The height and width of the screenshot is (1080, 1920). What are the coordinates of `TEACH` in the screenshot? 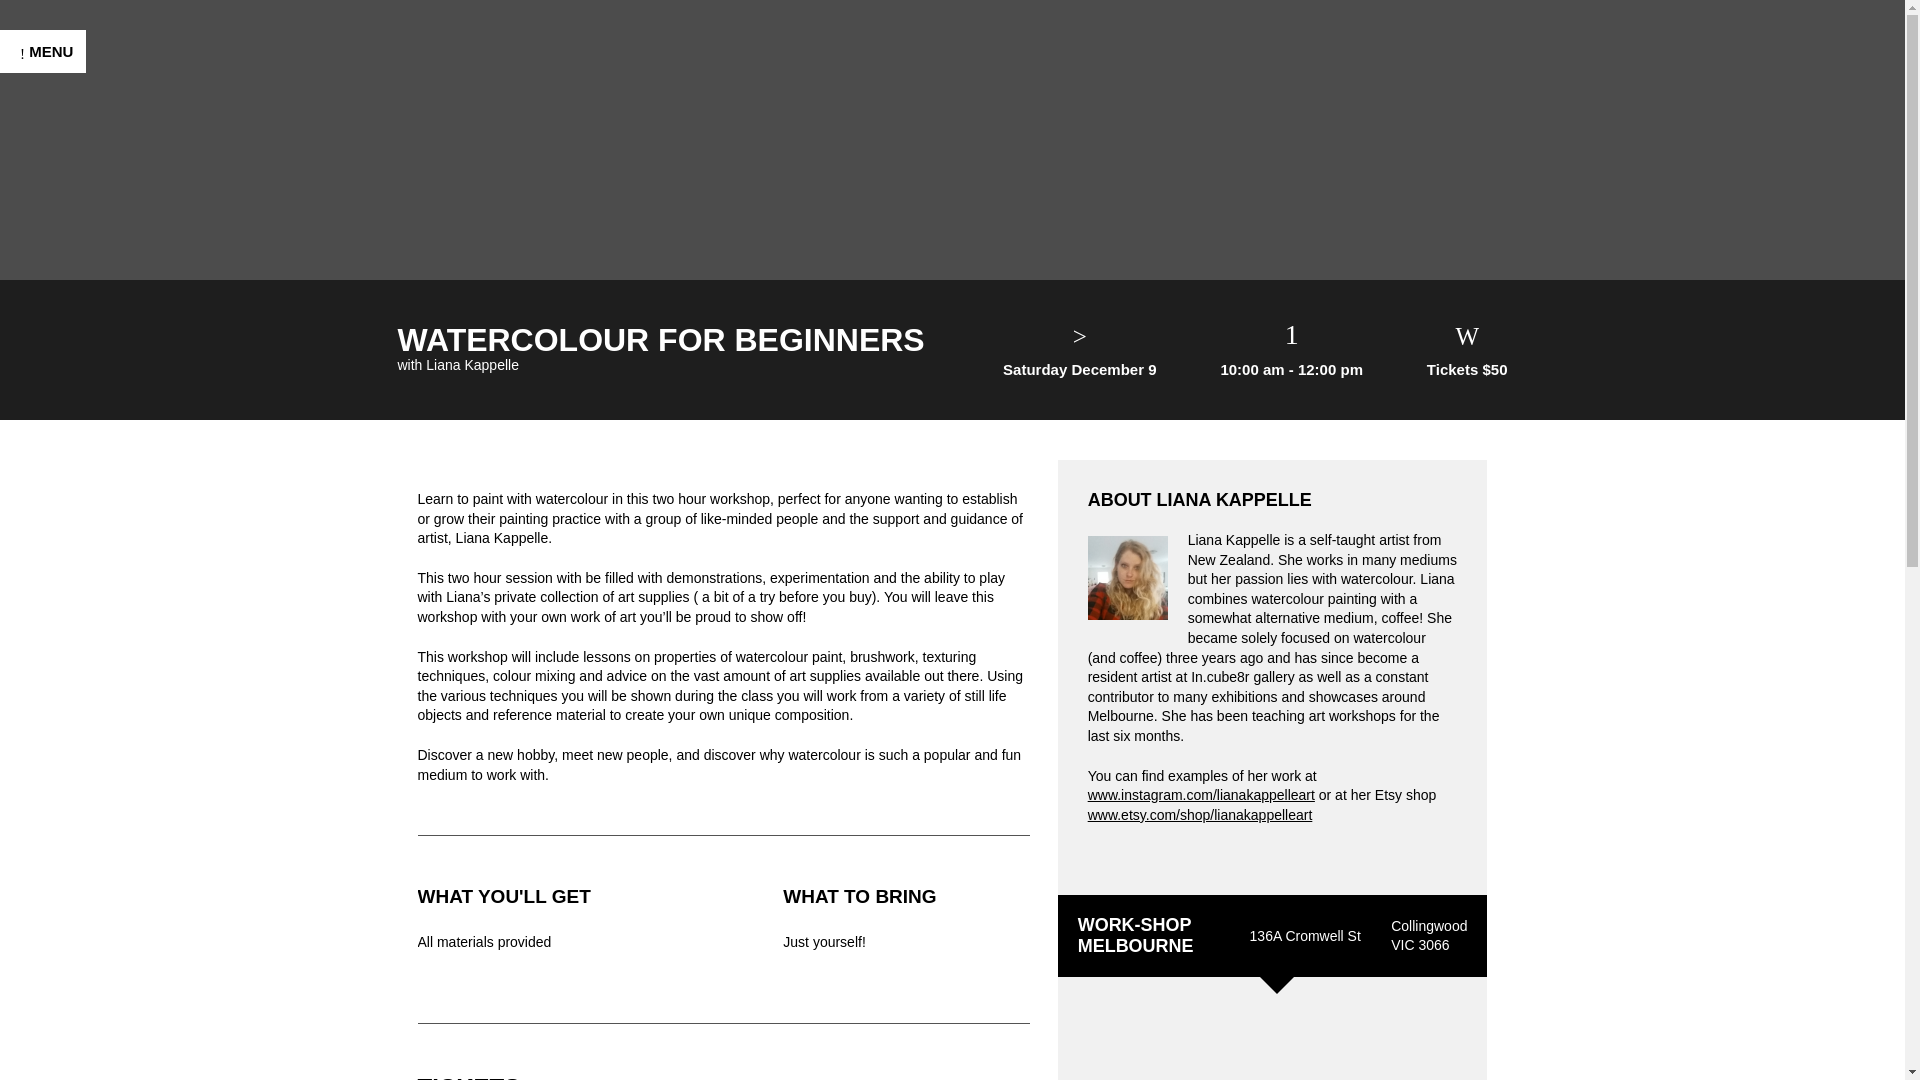 It's located at (50, 622).